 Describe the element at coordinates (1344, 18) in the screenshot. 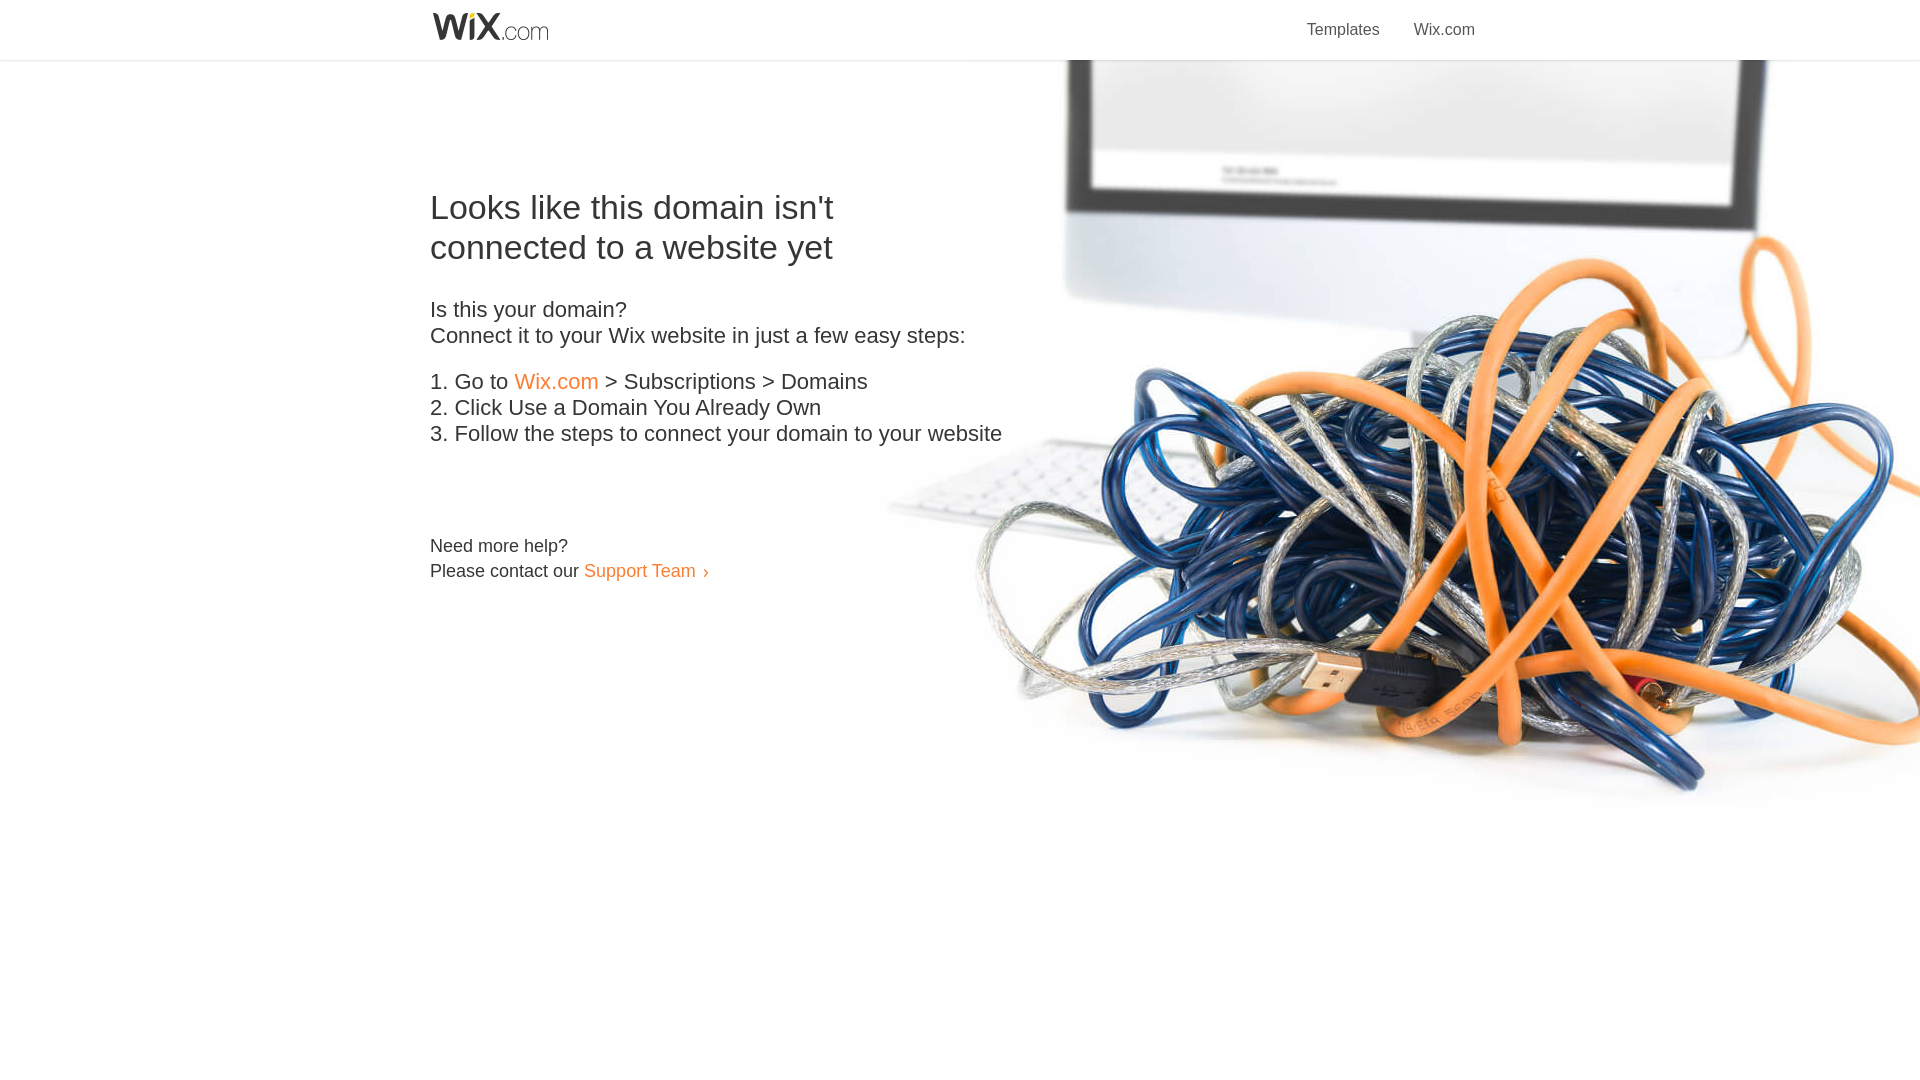

I see `Templates` at that location.